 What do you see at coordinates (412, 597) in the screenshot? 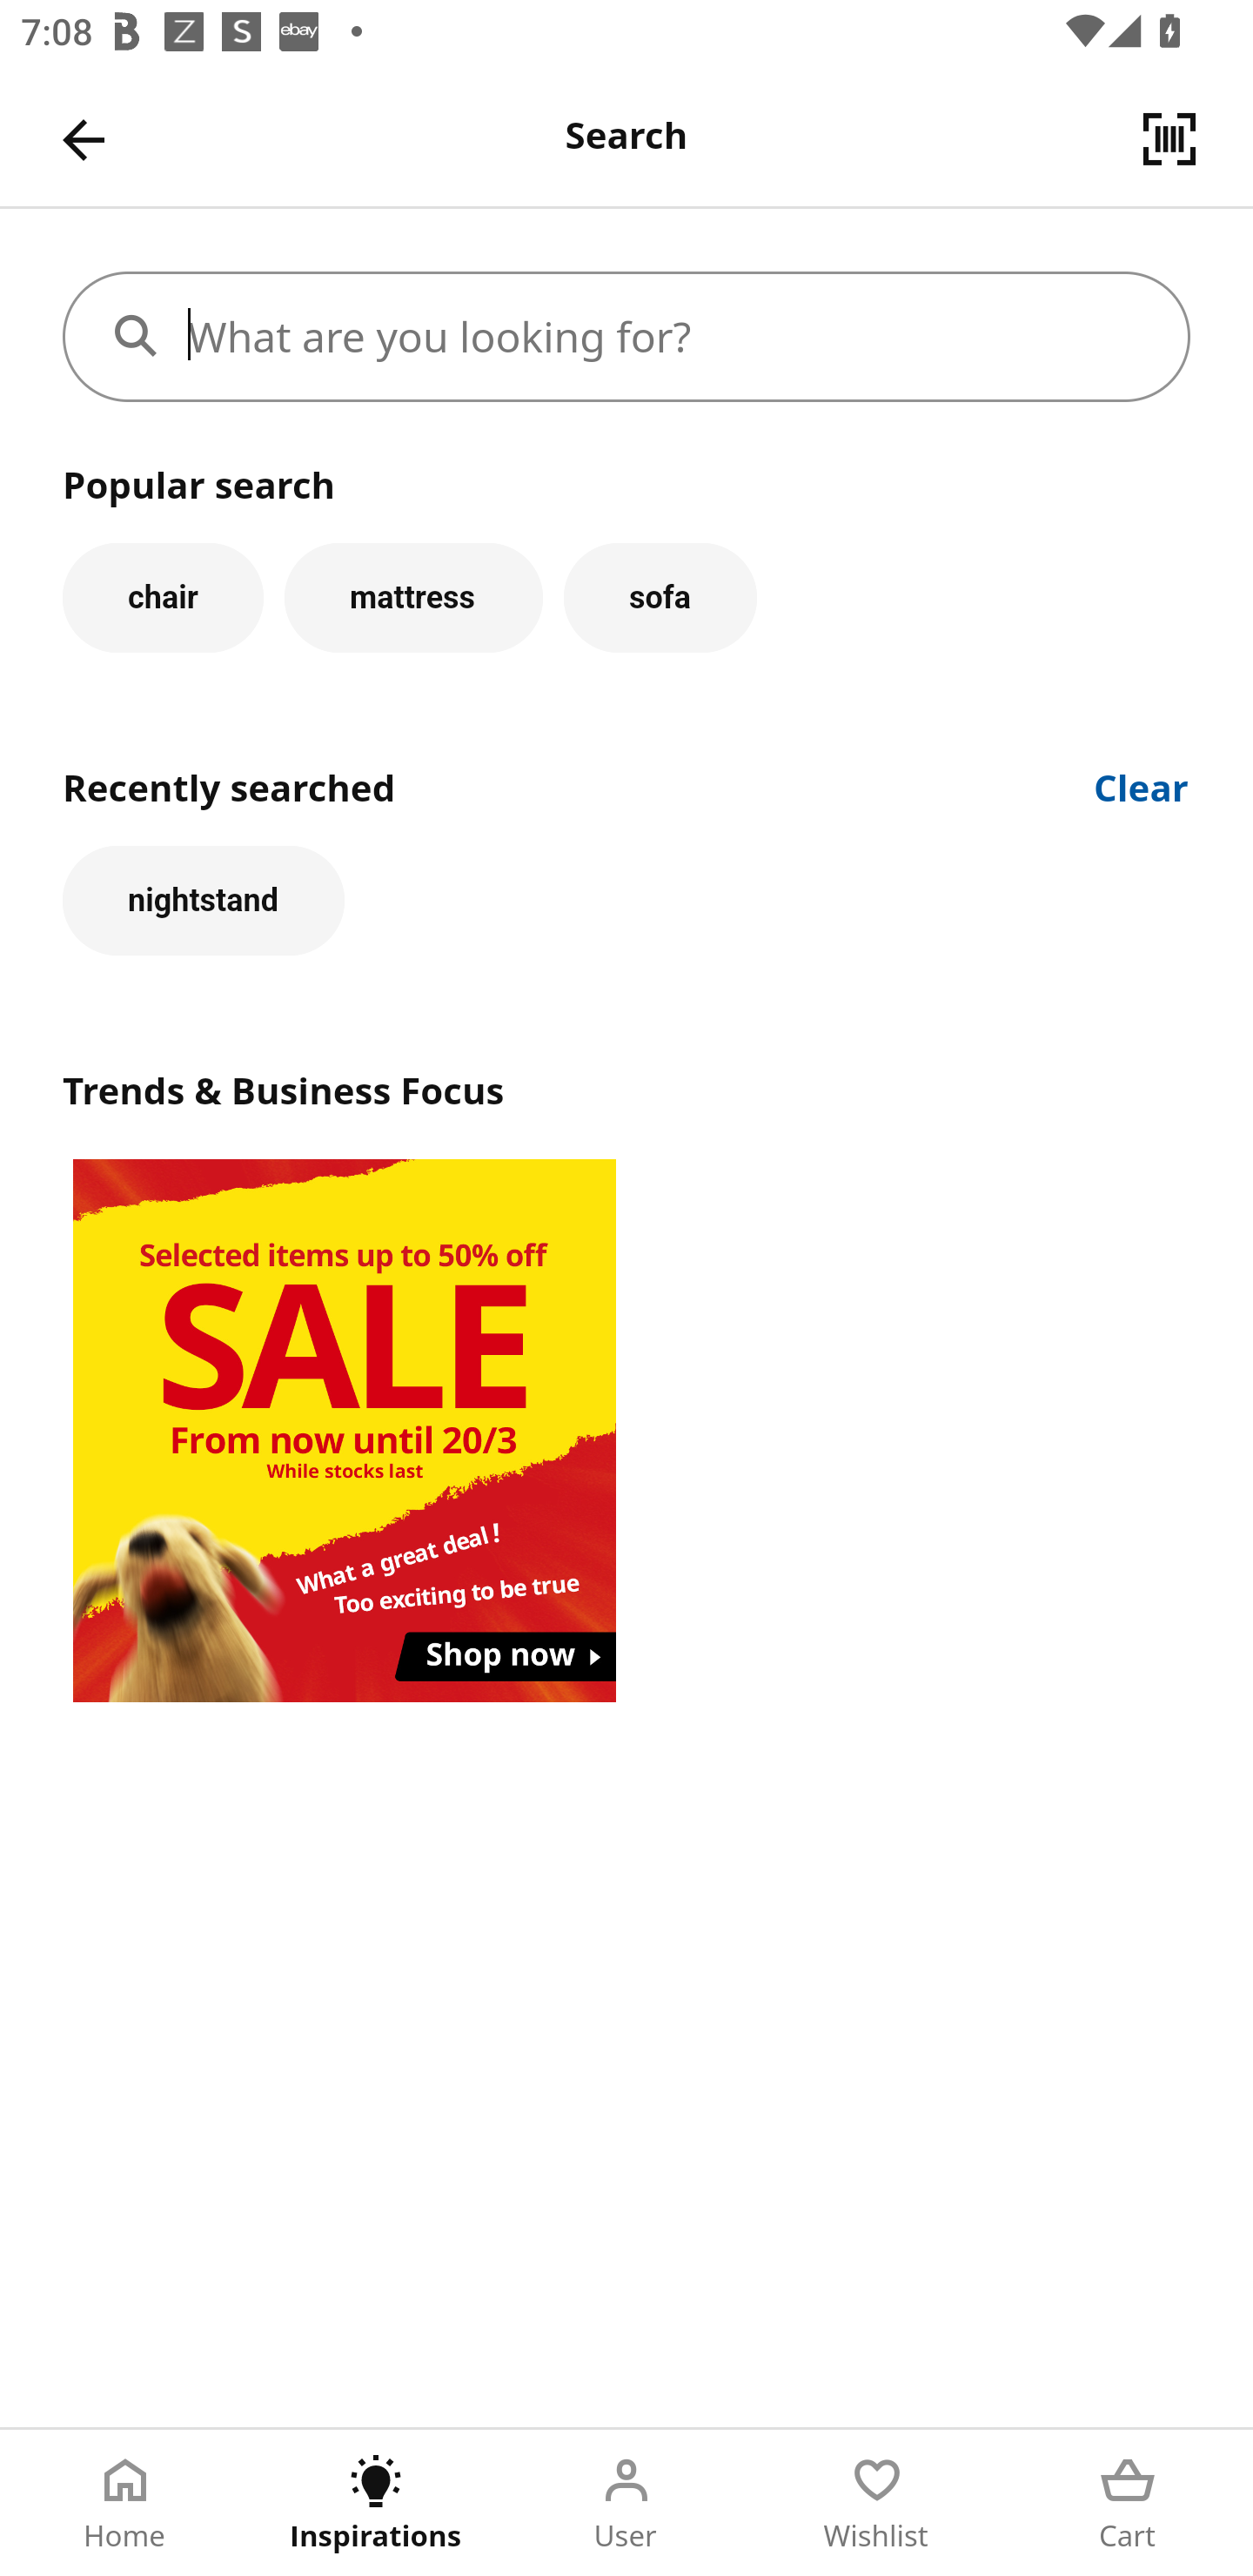
I see `mattress` at bounding box center [412, 597].